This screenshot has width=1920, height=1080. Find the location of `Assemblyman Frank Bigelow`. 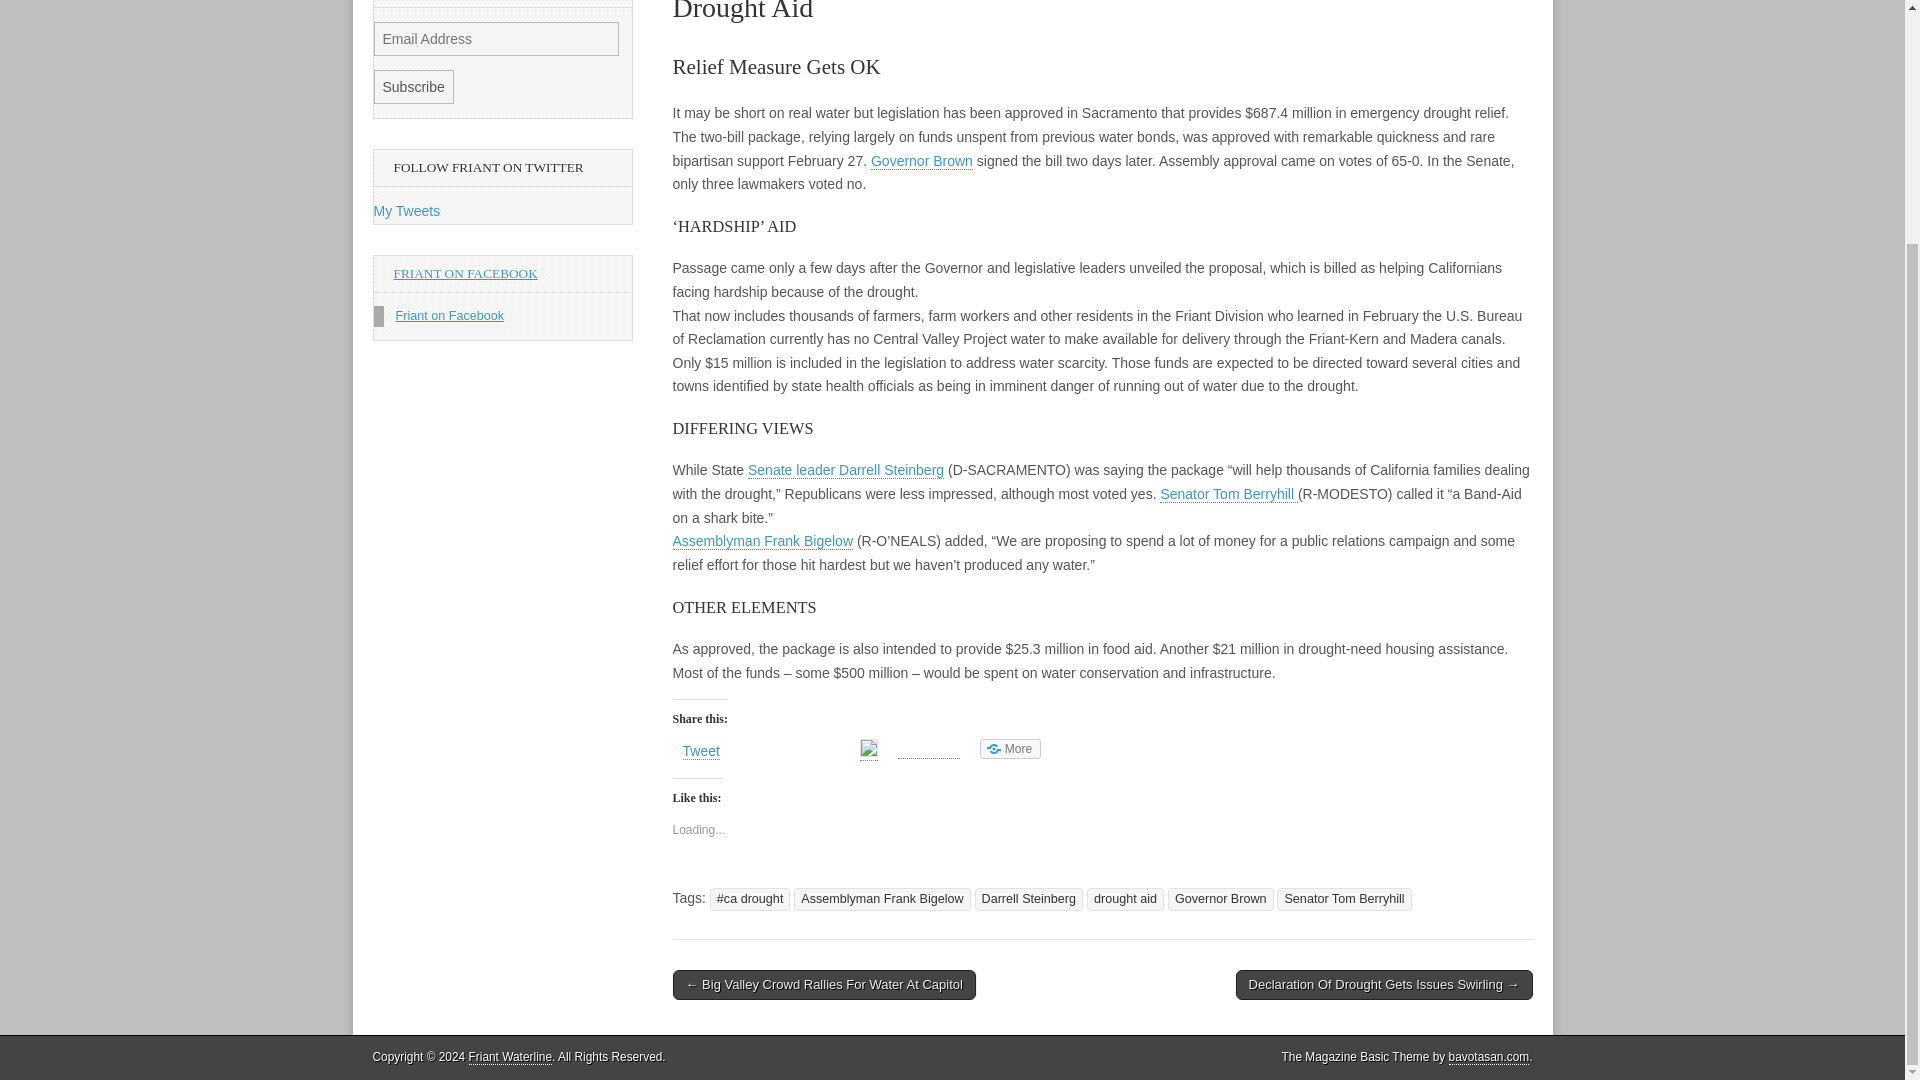

Assemblyman Frank Bigelow is located at coordinates (762, 541).